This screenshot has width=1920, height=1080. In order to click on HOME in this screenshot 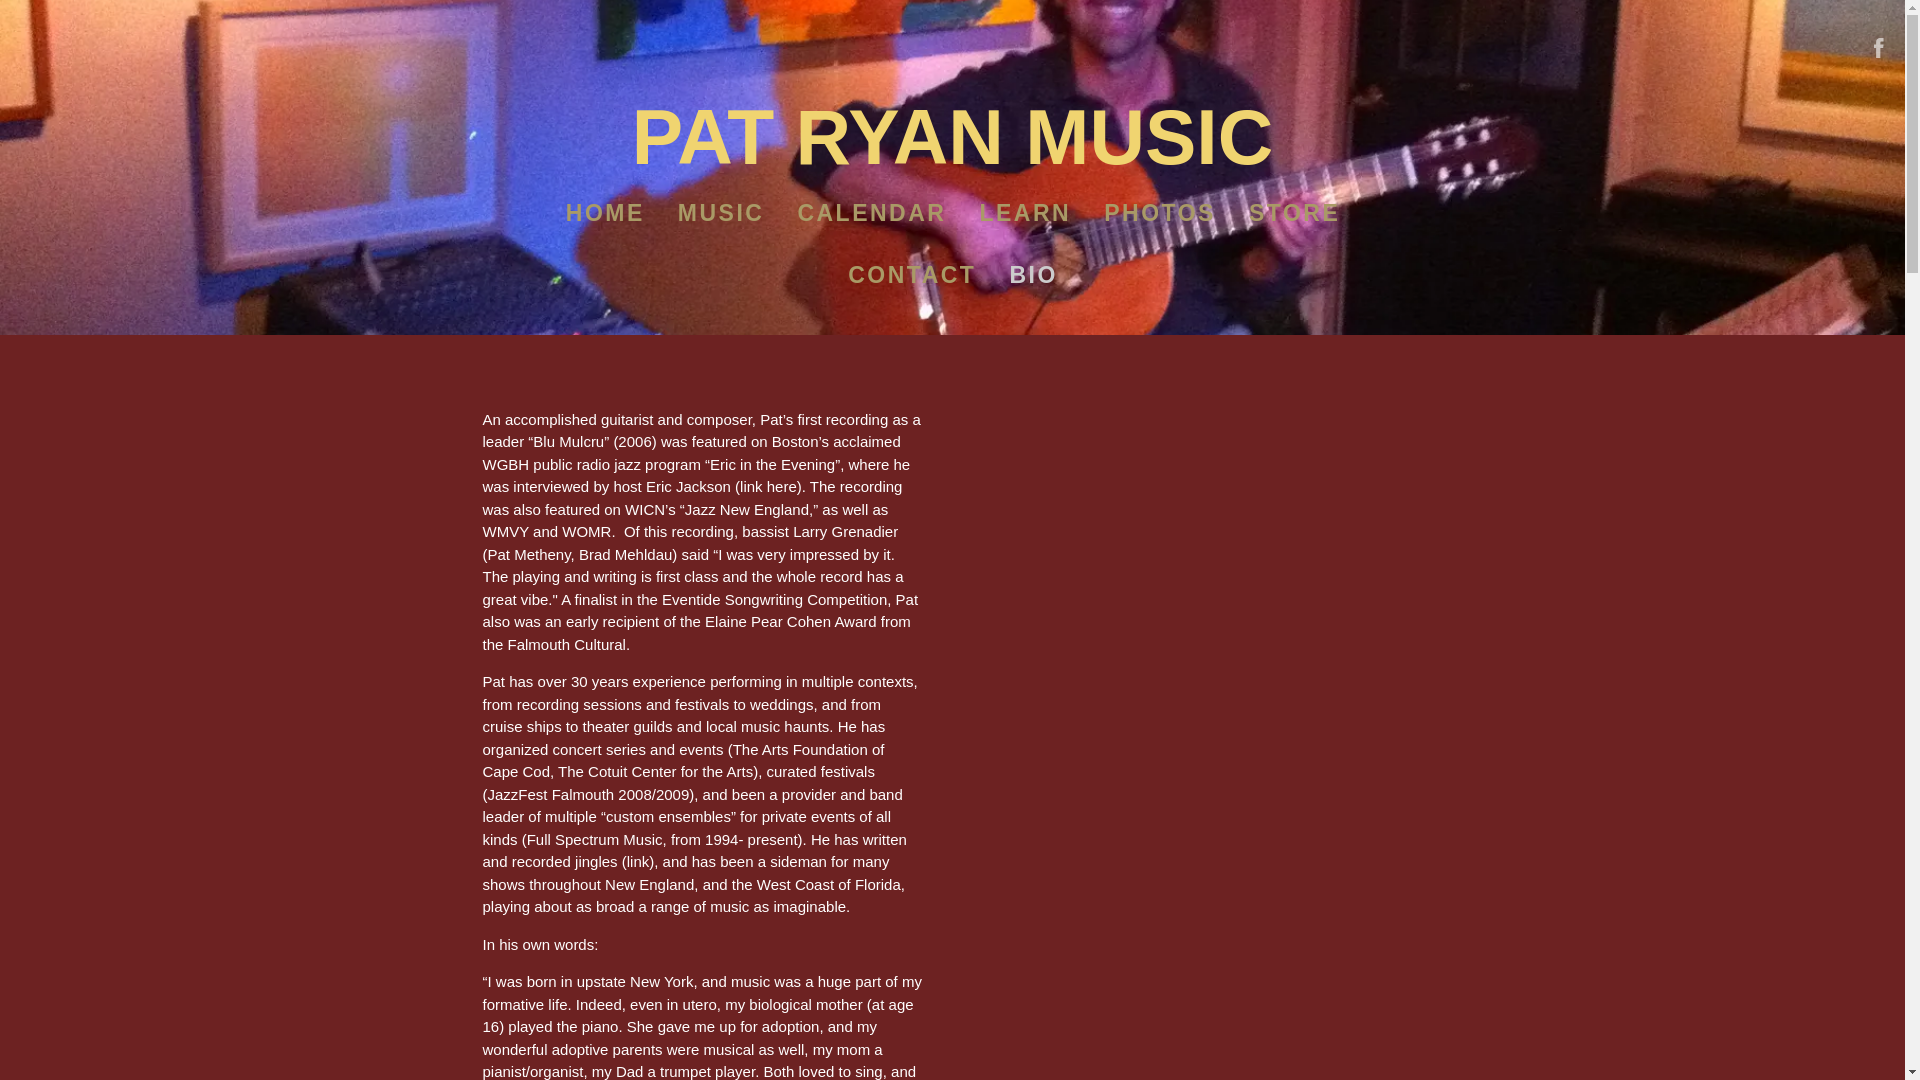, I will do `click(605, 213)`.